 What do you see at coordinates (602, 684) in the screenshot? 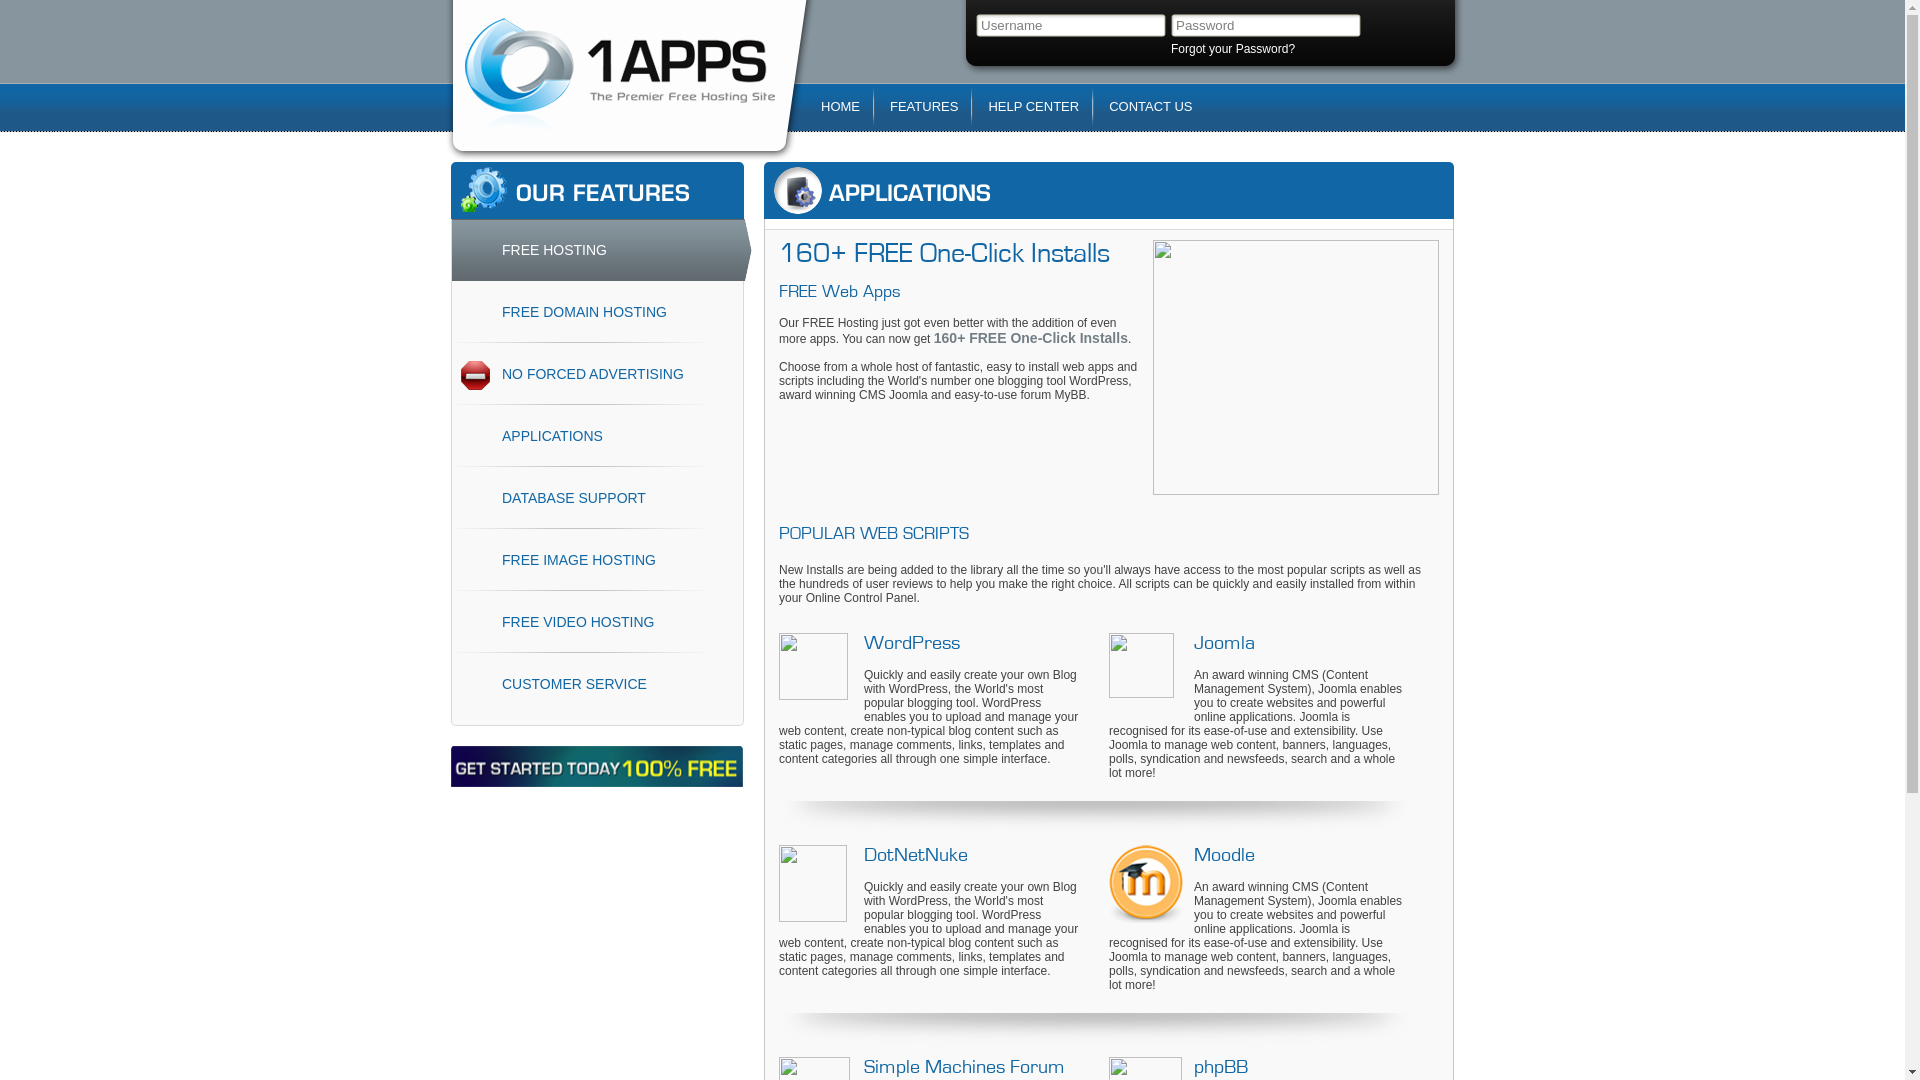
I see `CUSTOMER SERVICE` at bounding box center [602, 684].